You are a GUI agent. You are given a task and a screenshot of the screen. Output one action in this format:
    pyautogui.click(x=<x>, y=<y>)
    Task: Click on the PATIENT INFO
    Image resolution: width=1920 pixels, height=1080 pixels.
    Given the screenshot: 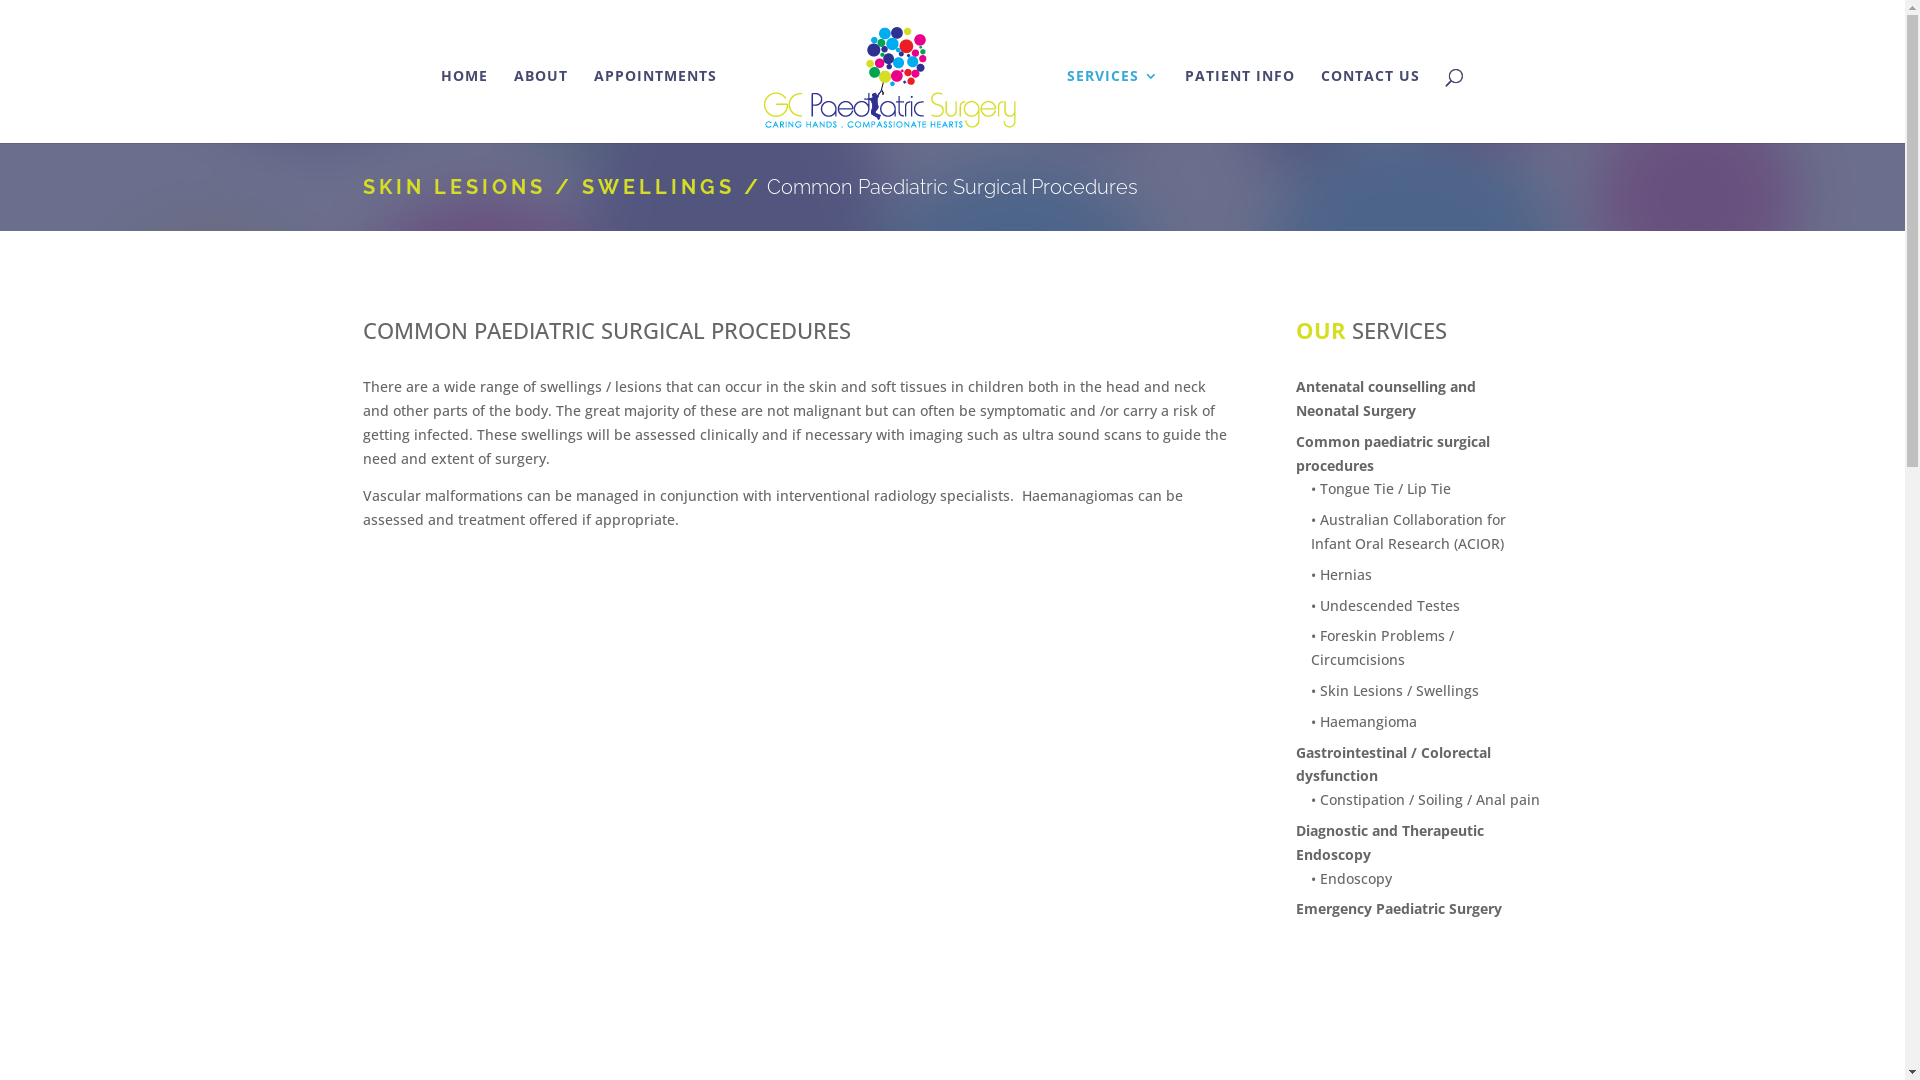 What is the action you would take?
    pyautogui.click(x=1240, y=106)
    